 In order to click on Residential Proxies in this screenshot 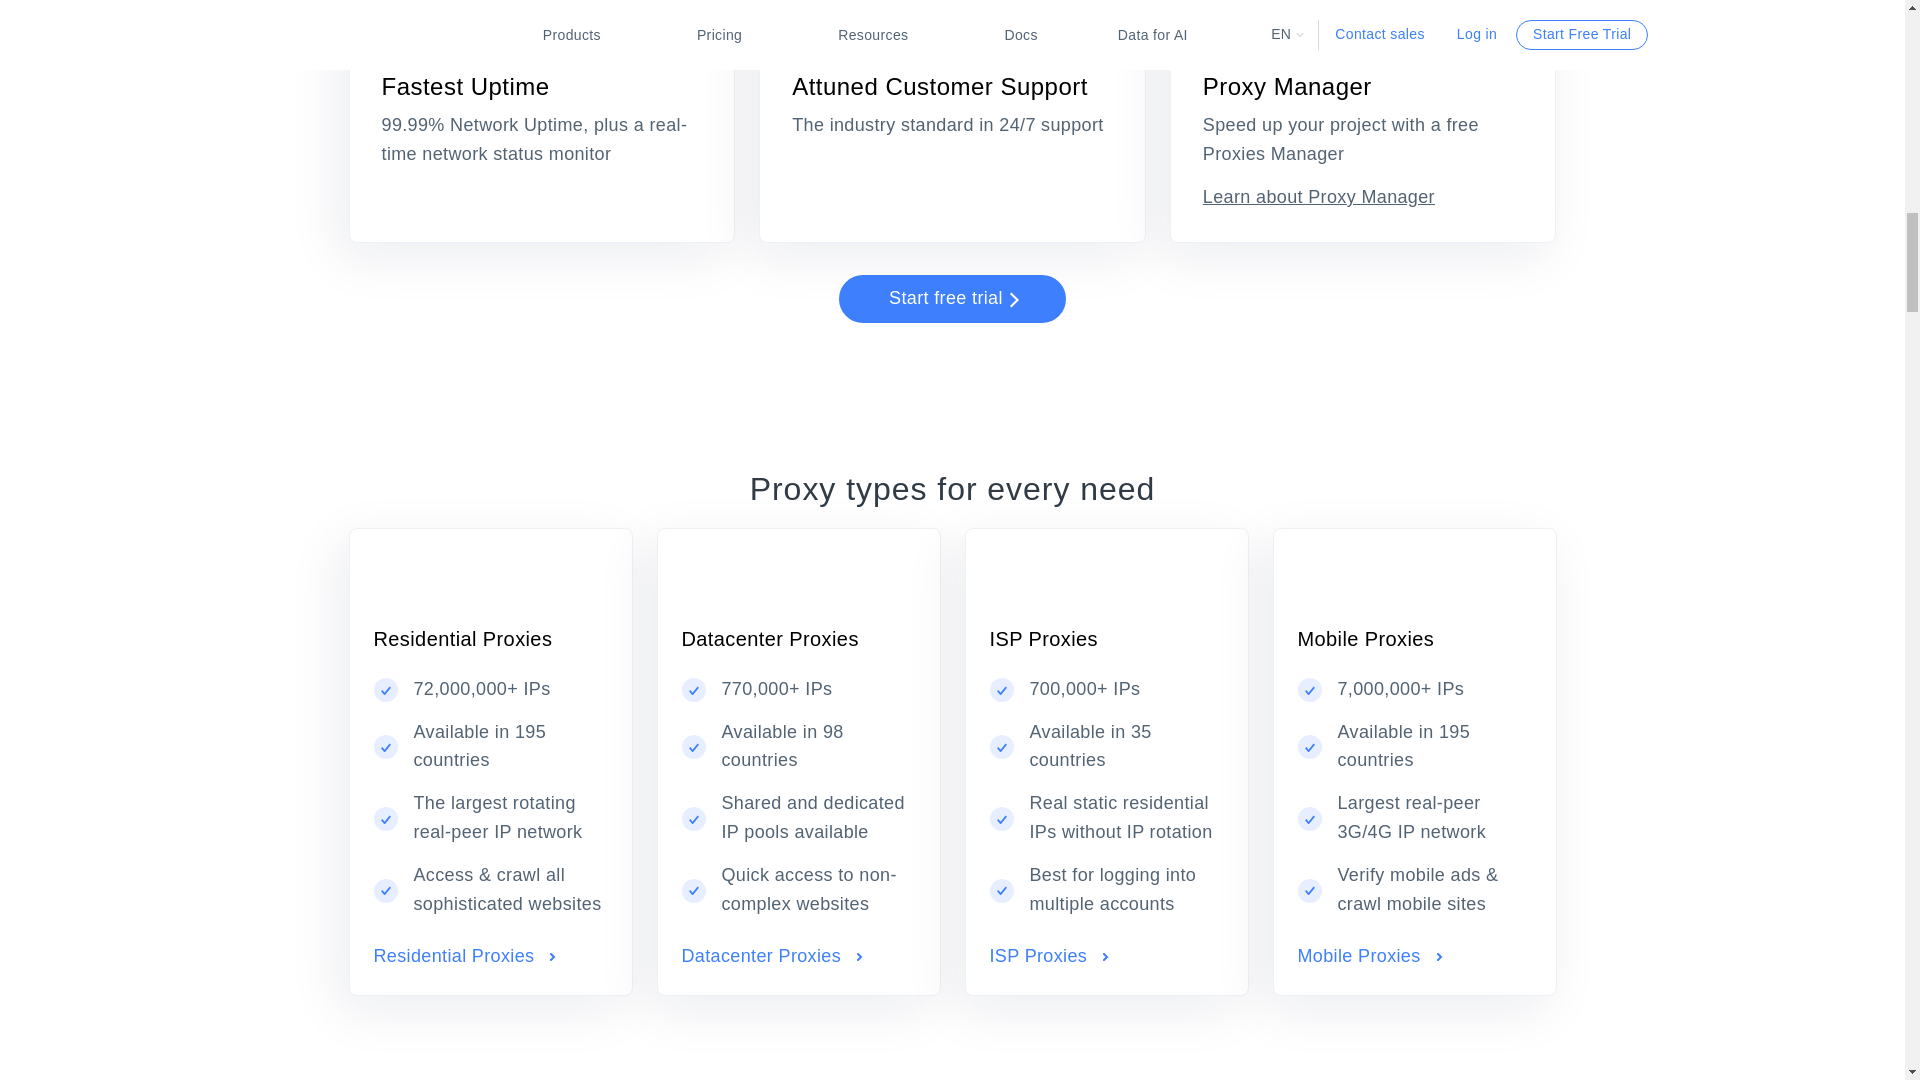, I will do `click(465, 956)`.